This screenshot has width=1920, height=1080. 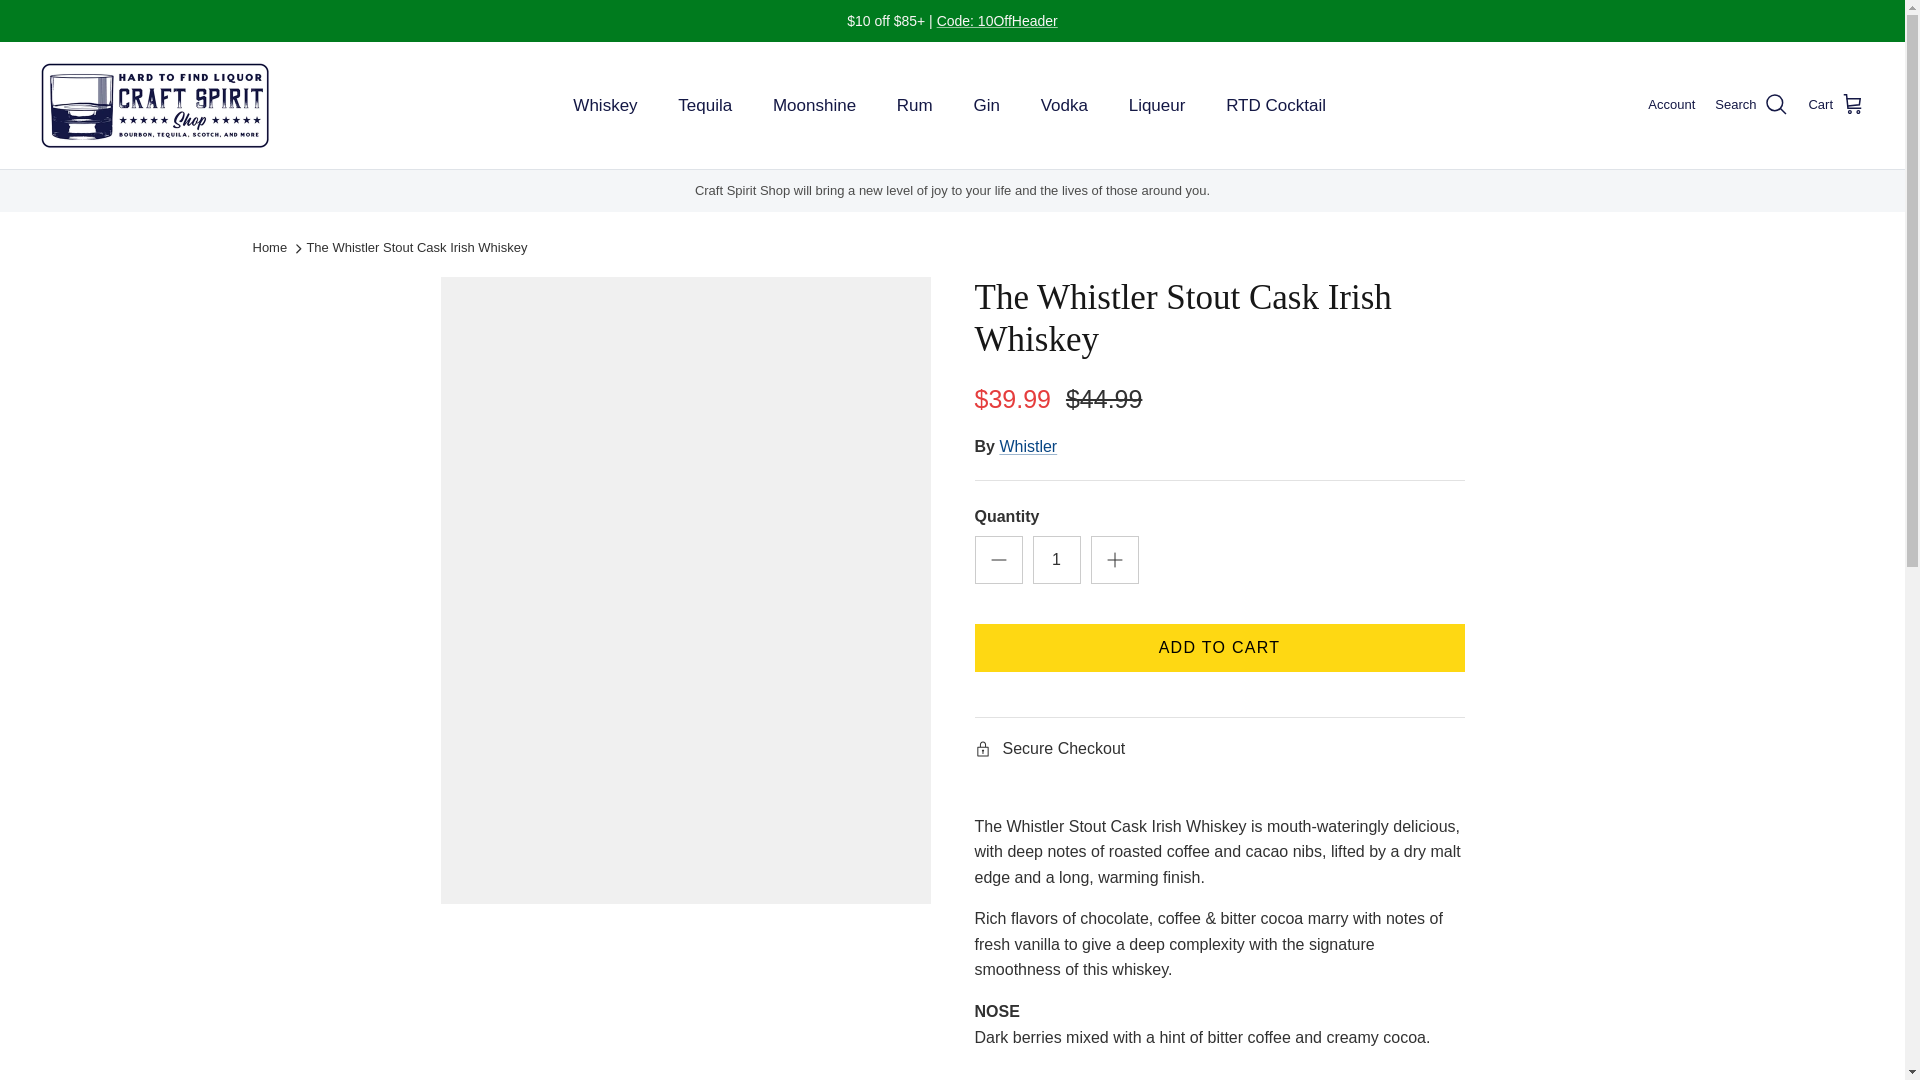 I want to click on Account, so click(x=1671, y=105).